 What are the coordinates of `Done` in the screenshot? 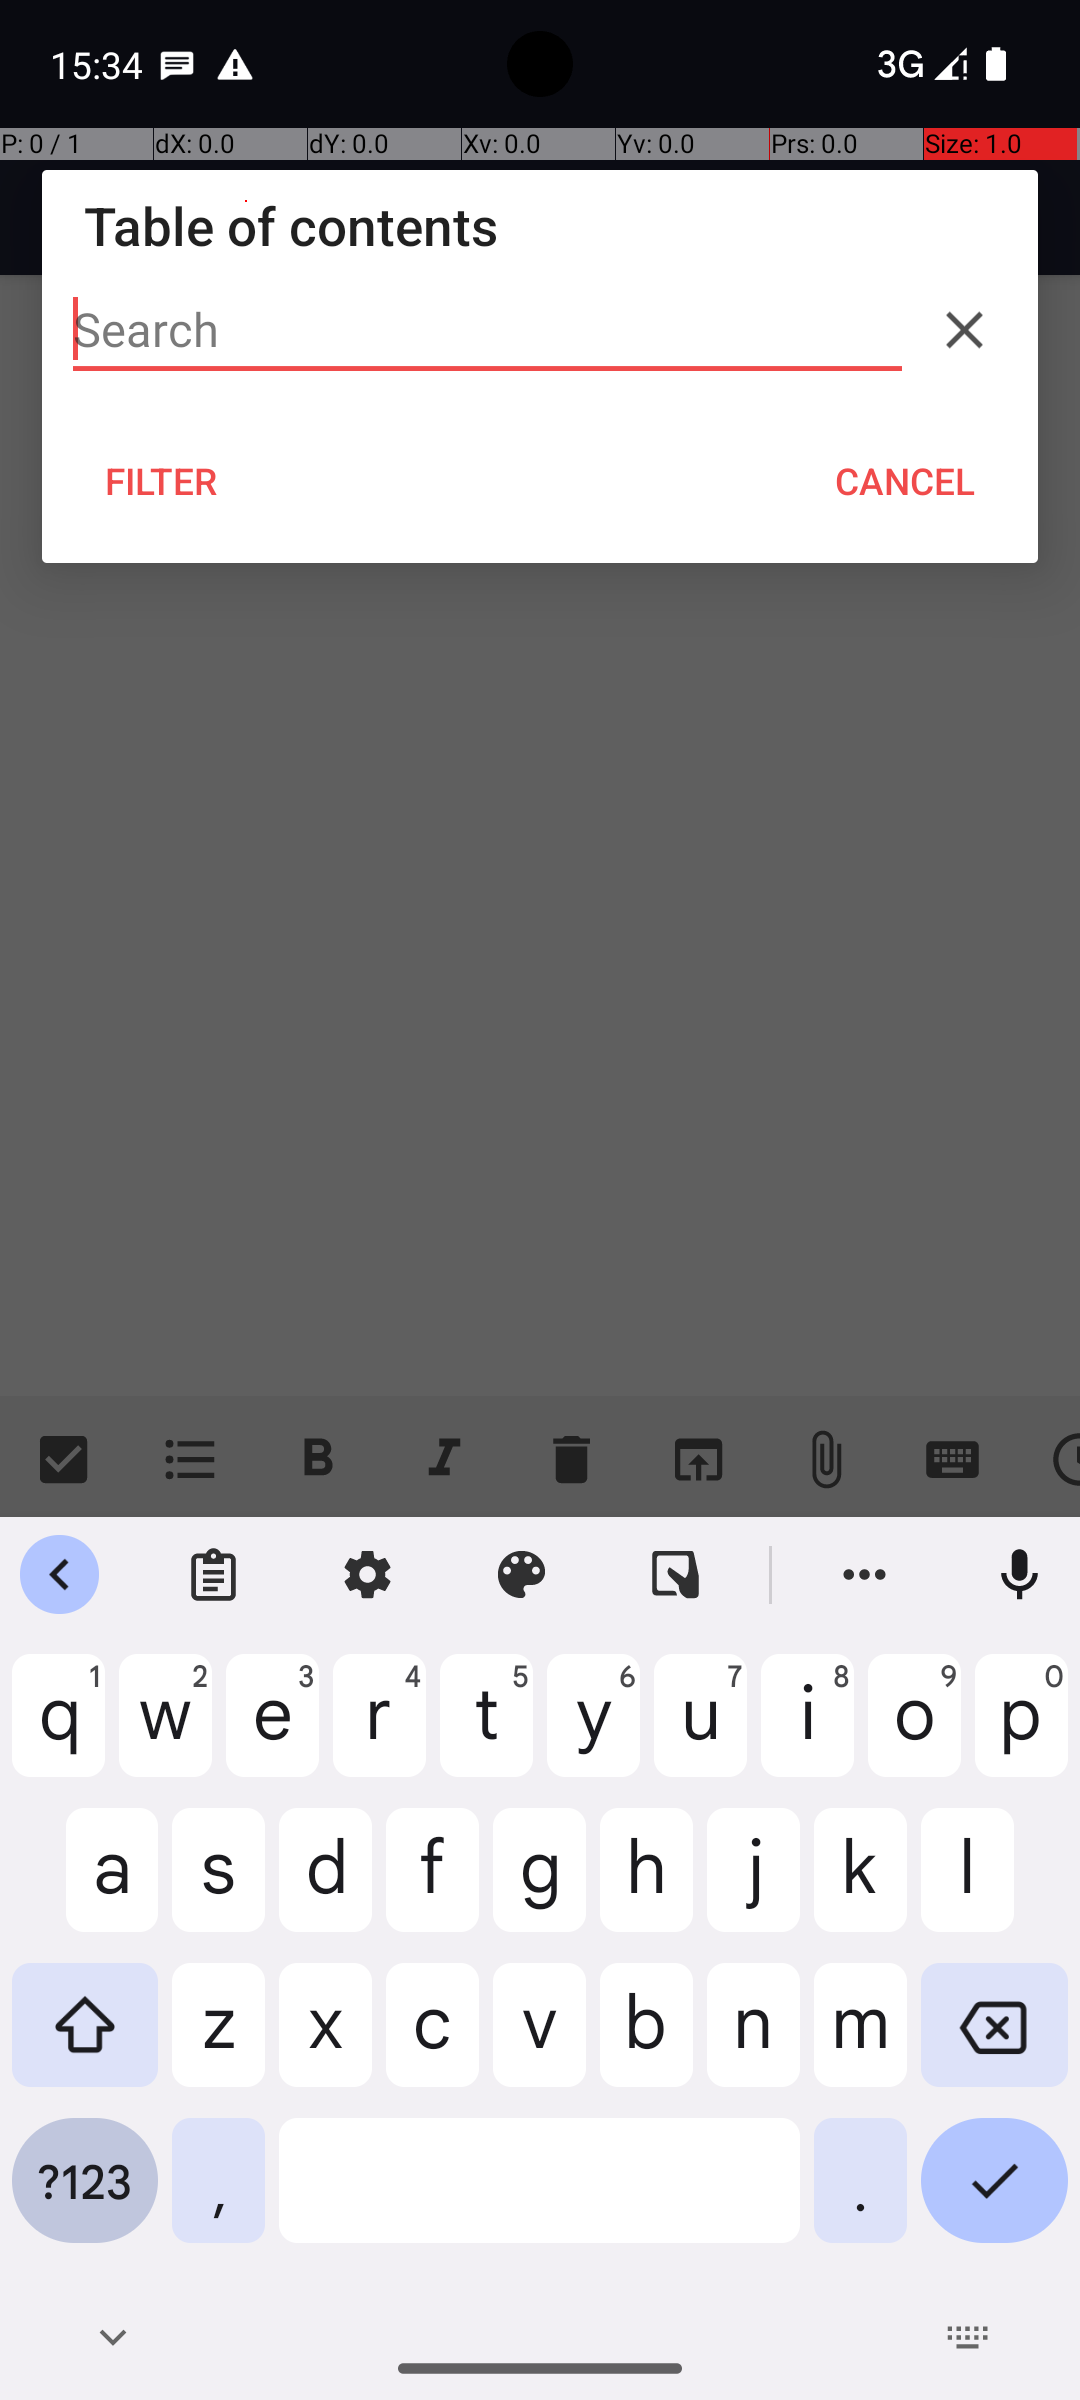 It's located at (994, 2196).